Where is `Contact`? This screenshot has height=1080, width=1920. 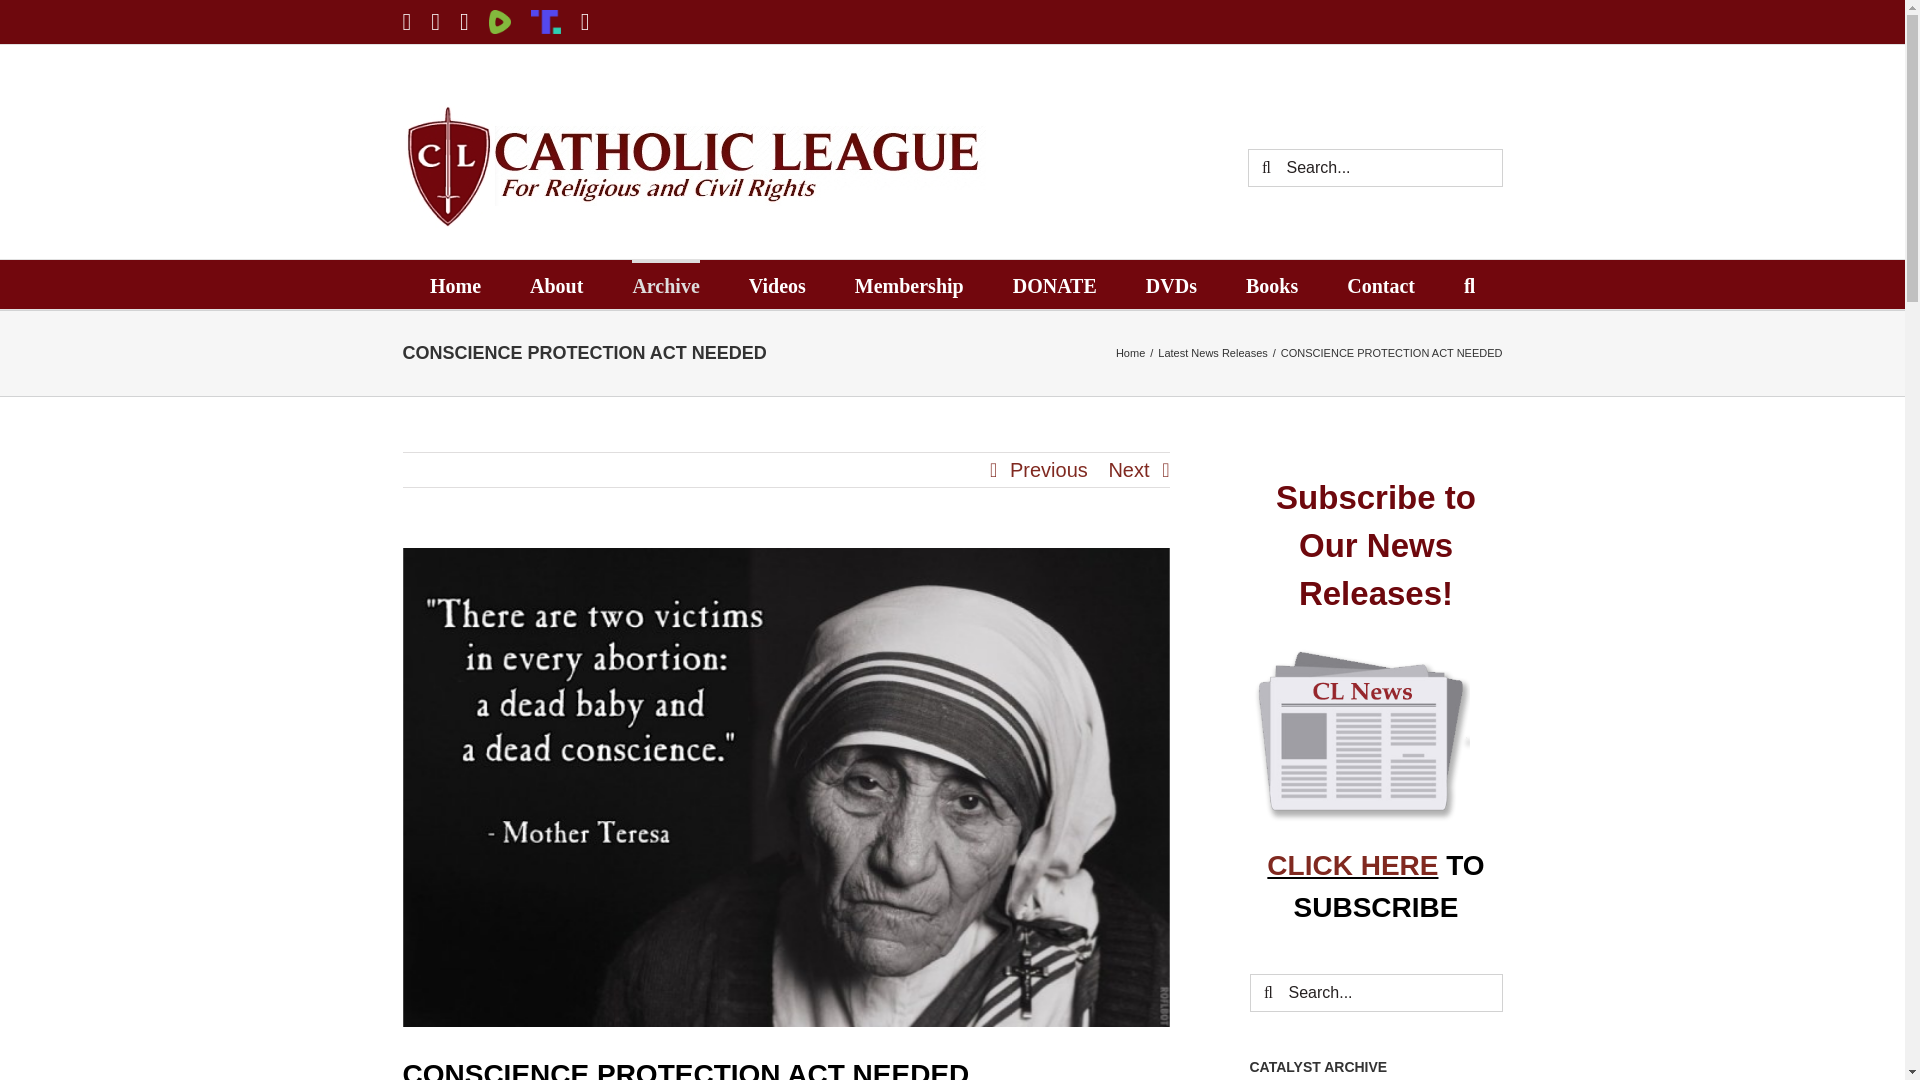
Contact is located at coordinates (1381, 284).